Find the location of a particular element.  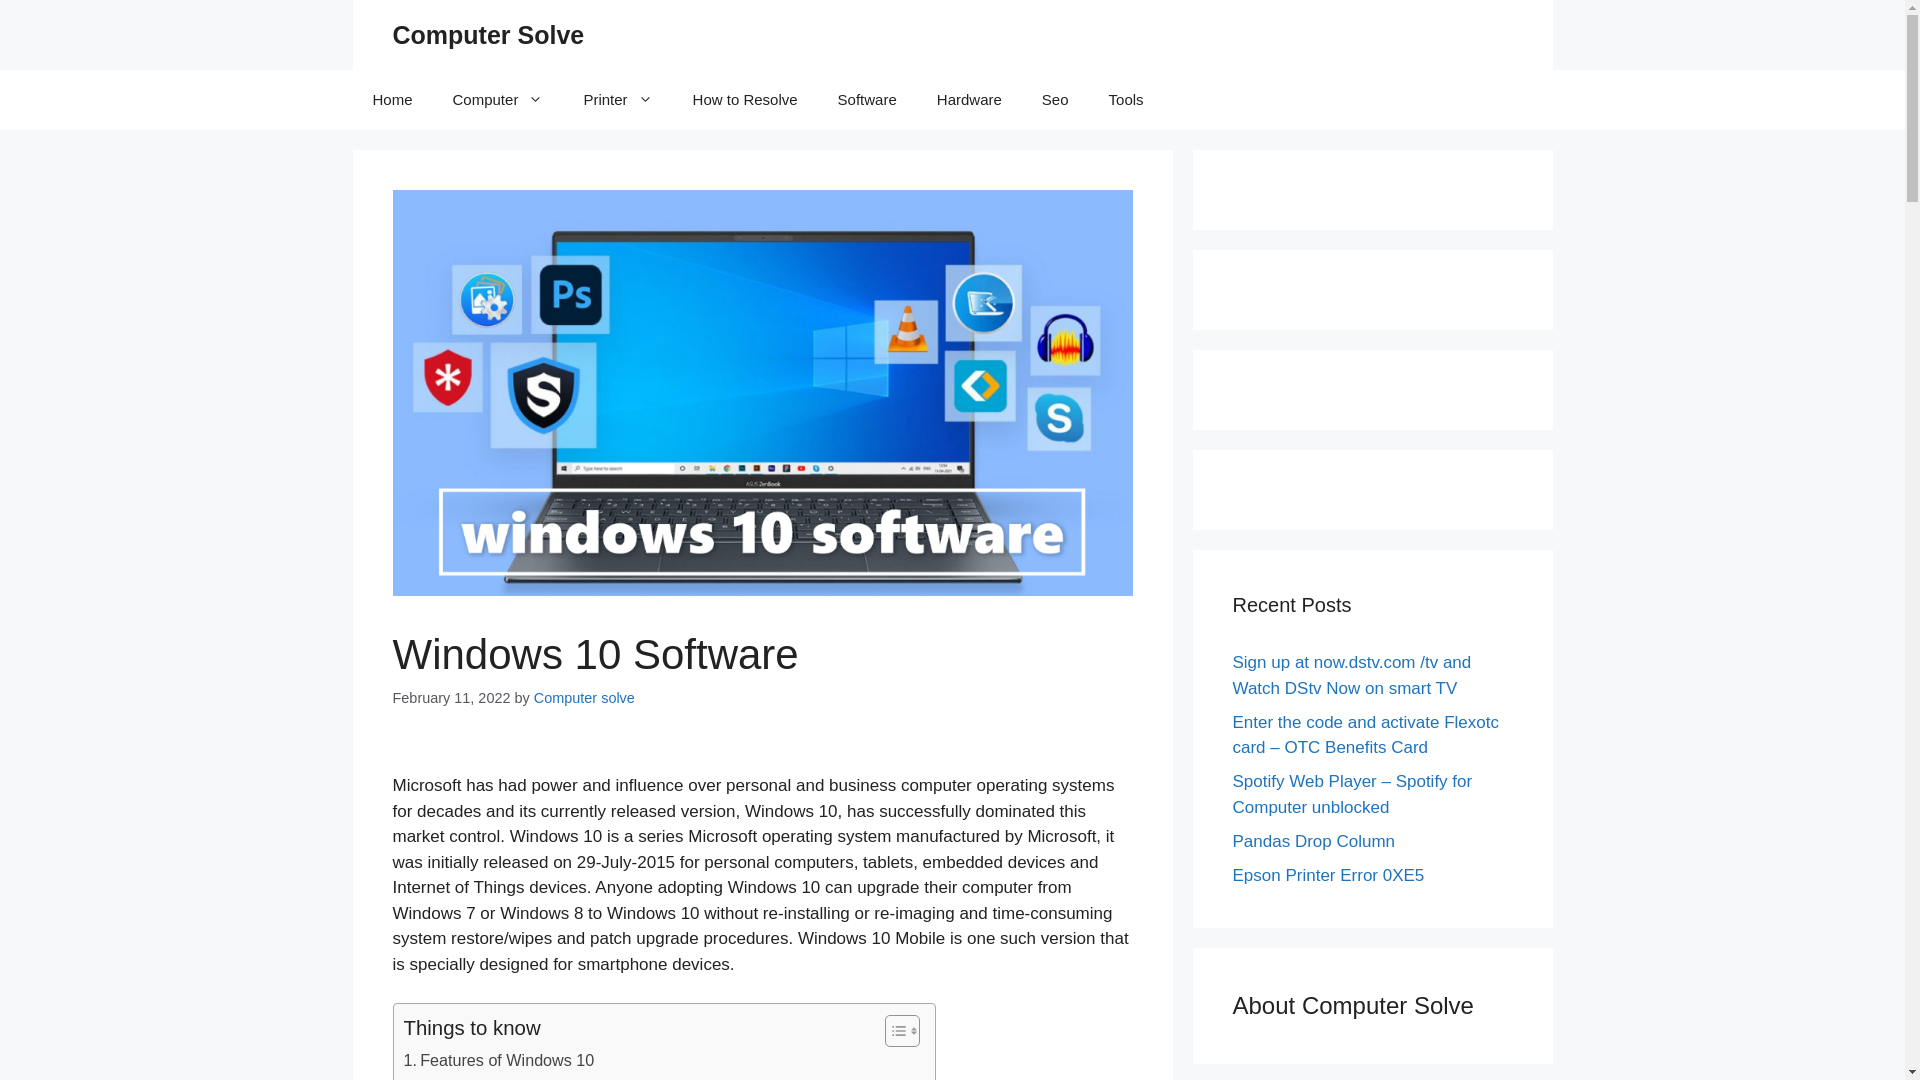

Computer Solve is located at coordinates (487, 34).